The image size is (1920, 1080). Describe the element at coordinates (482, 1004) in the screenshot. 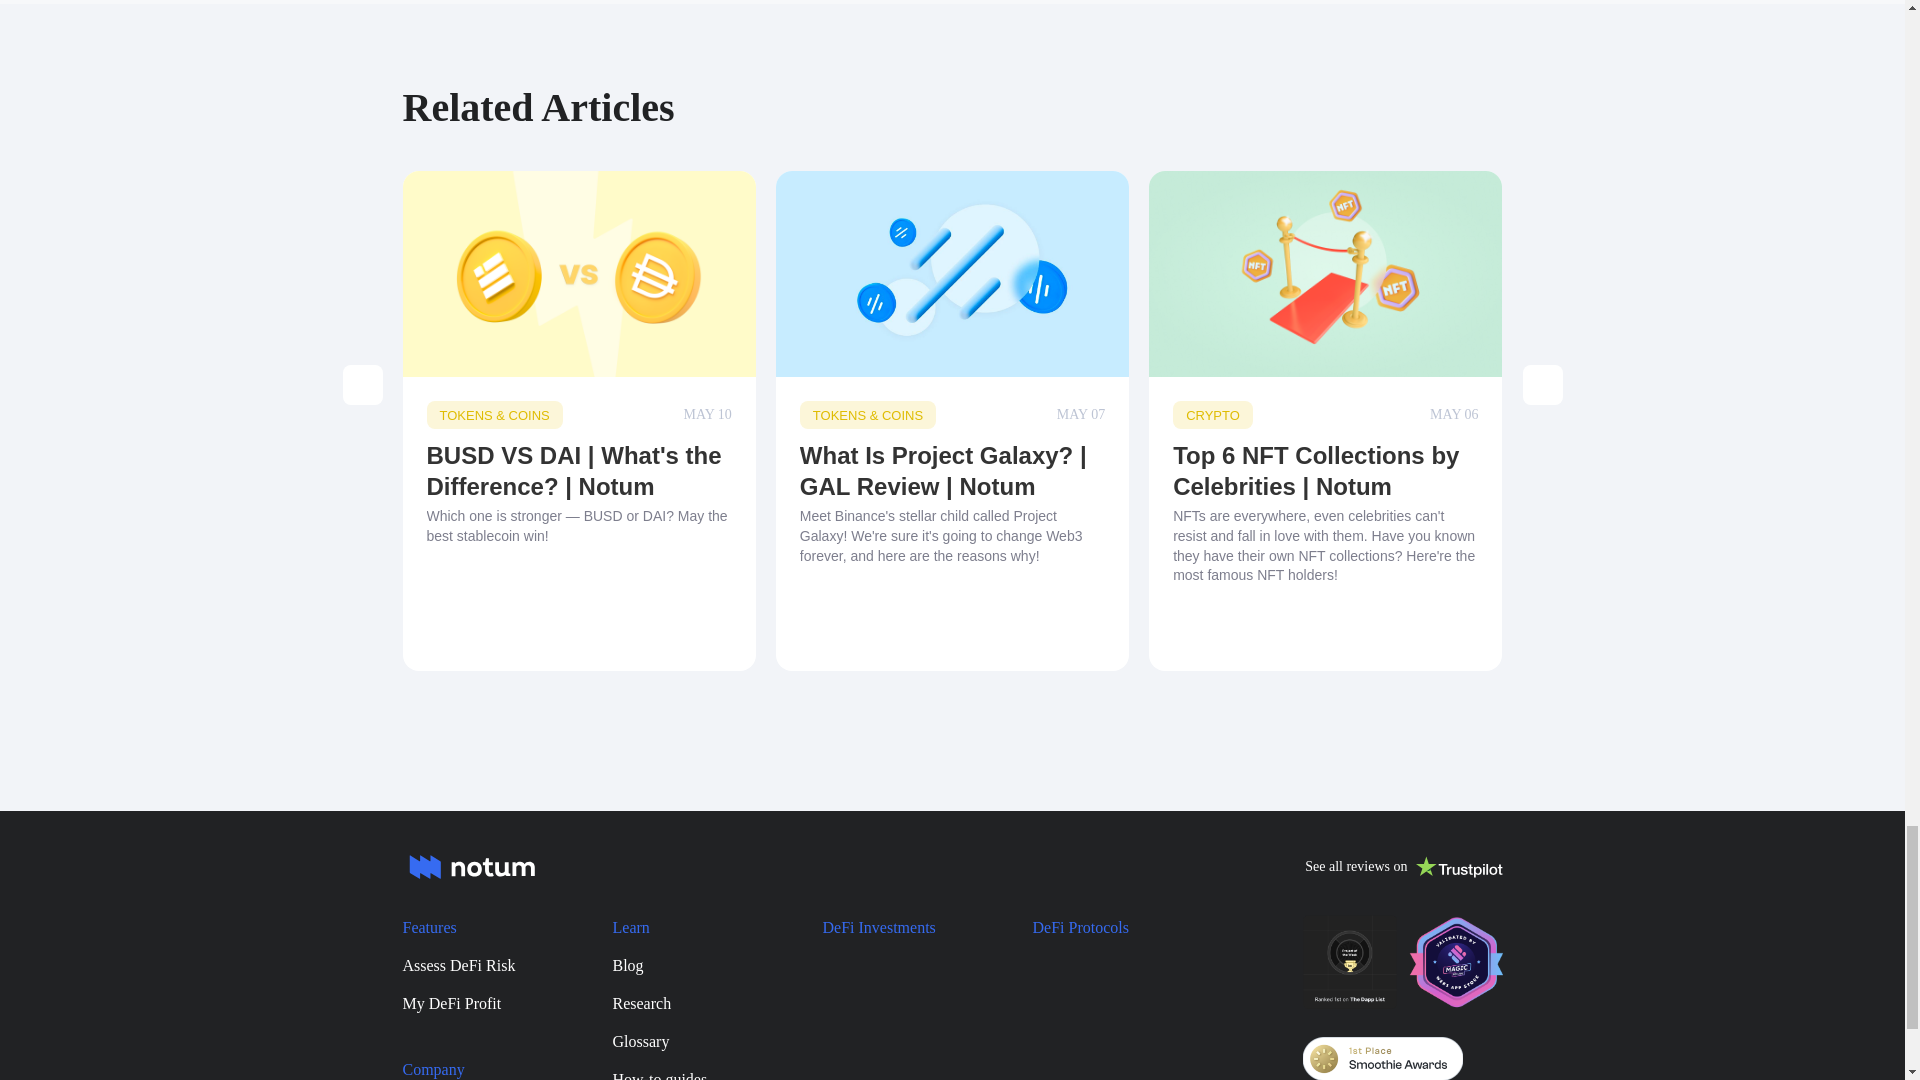

I see `My DeFi Profit` at that location.